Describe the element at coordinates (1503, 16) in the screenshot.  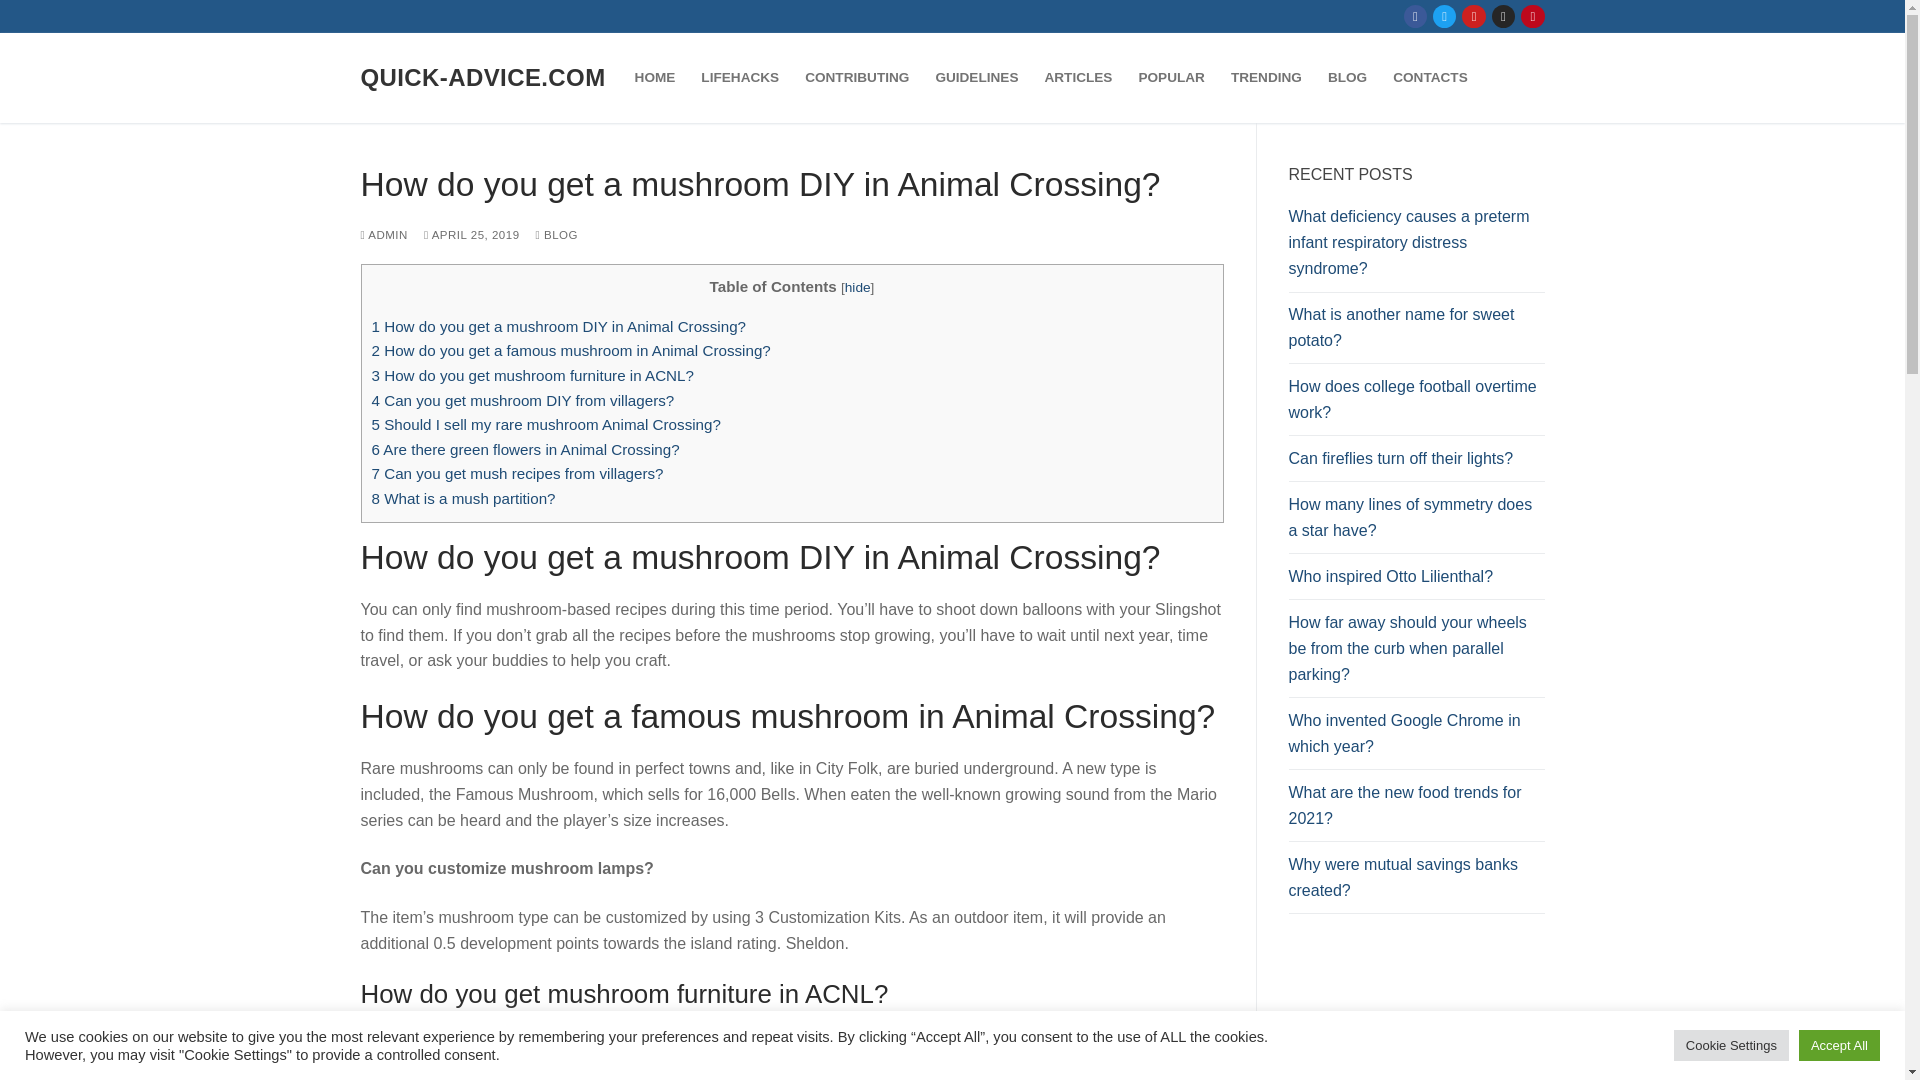
I see `Instagram` at that location.